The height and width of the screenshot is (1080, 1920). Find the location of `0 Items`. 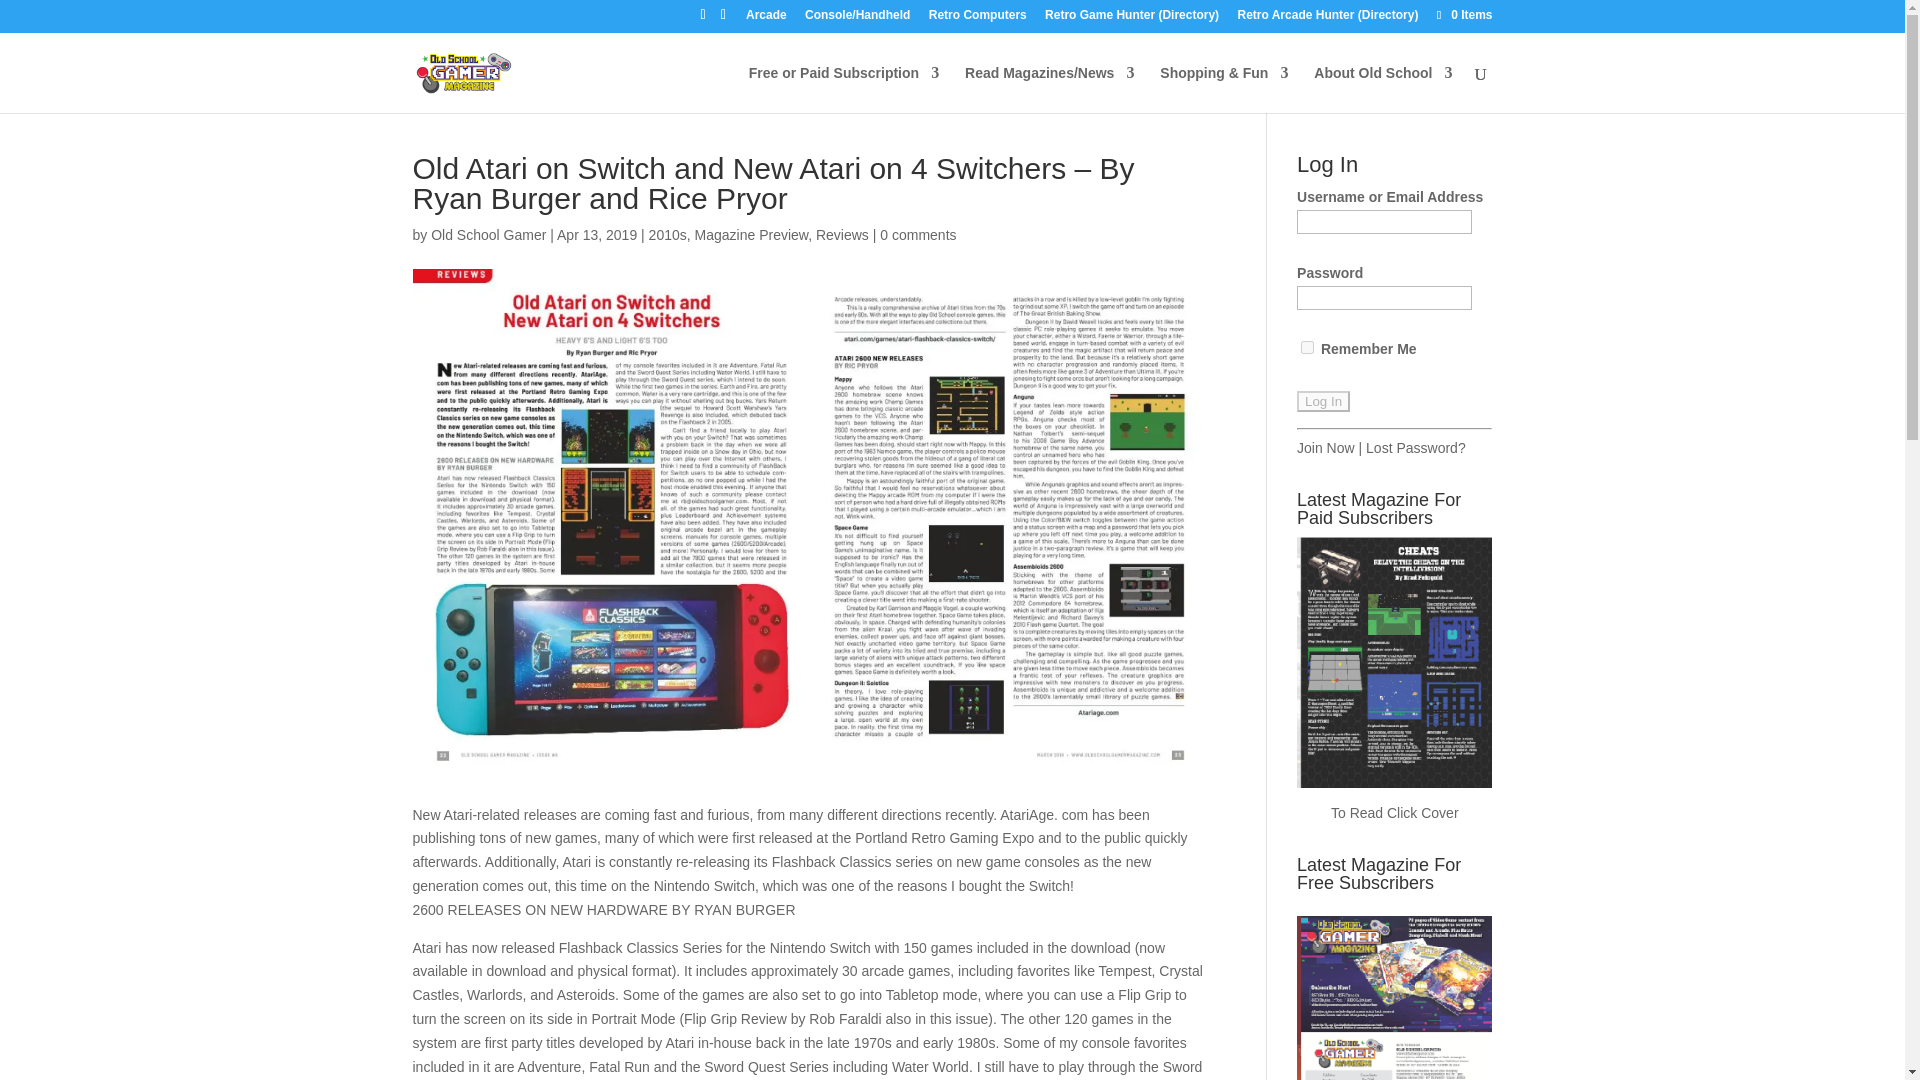

0 Items is located at coordinates (1462, 14).